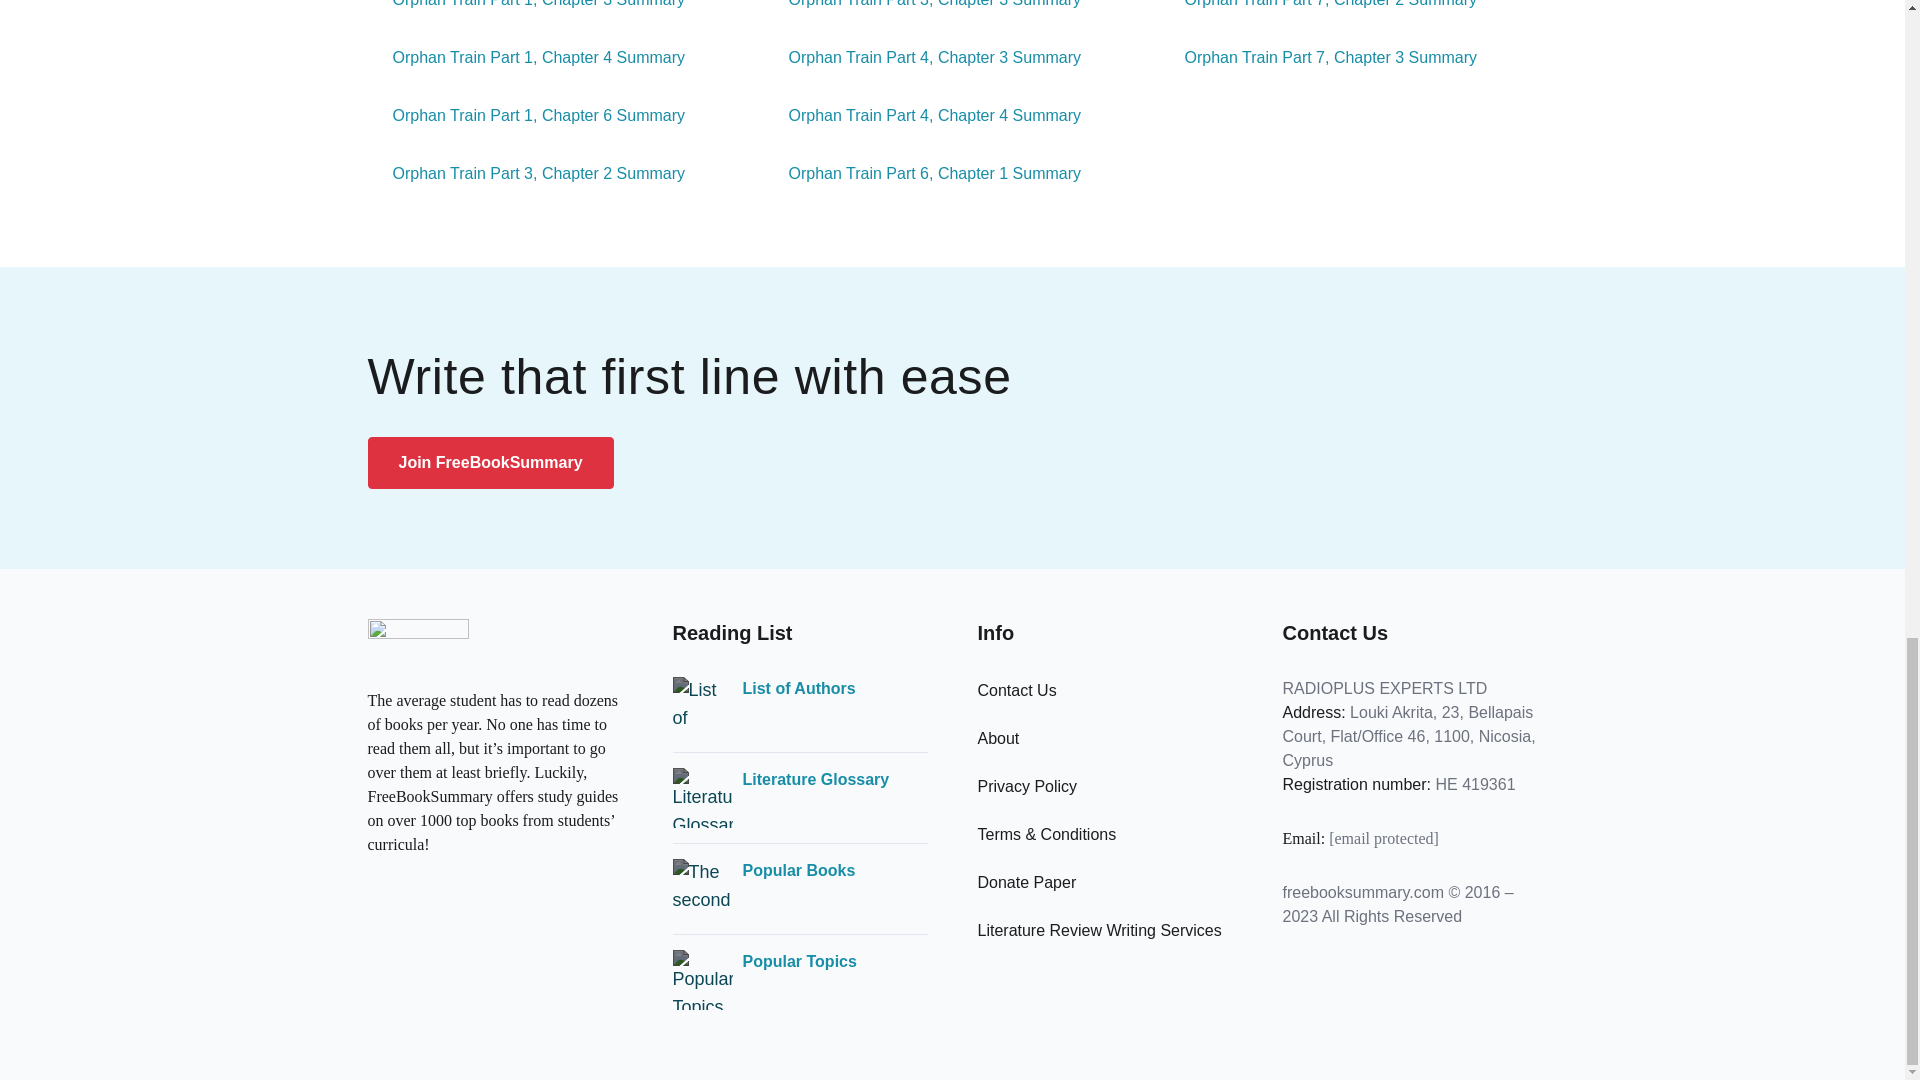 The width and height of the screenshot is (1920, 1080). Describe the element at coordinates (1017, 690) in the screenshot. I see `Contact Us` at that location.